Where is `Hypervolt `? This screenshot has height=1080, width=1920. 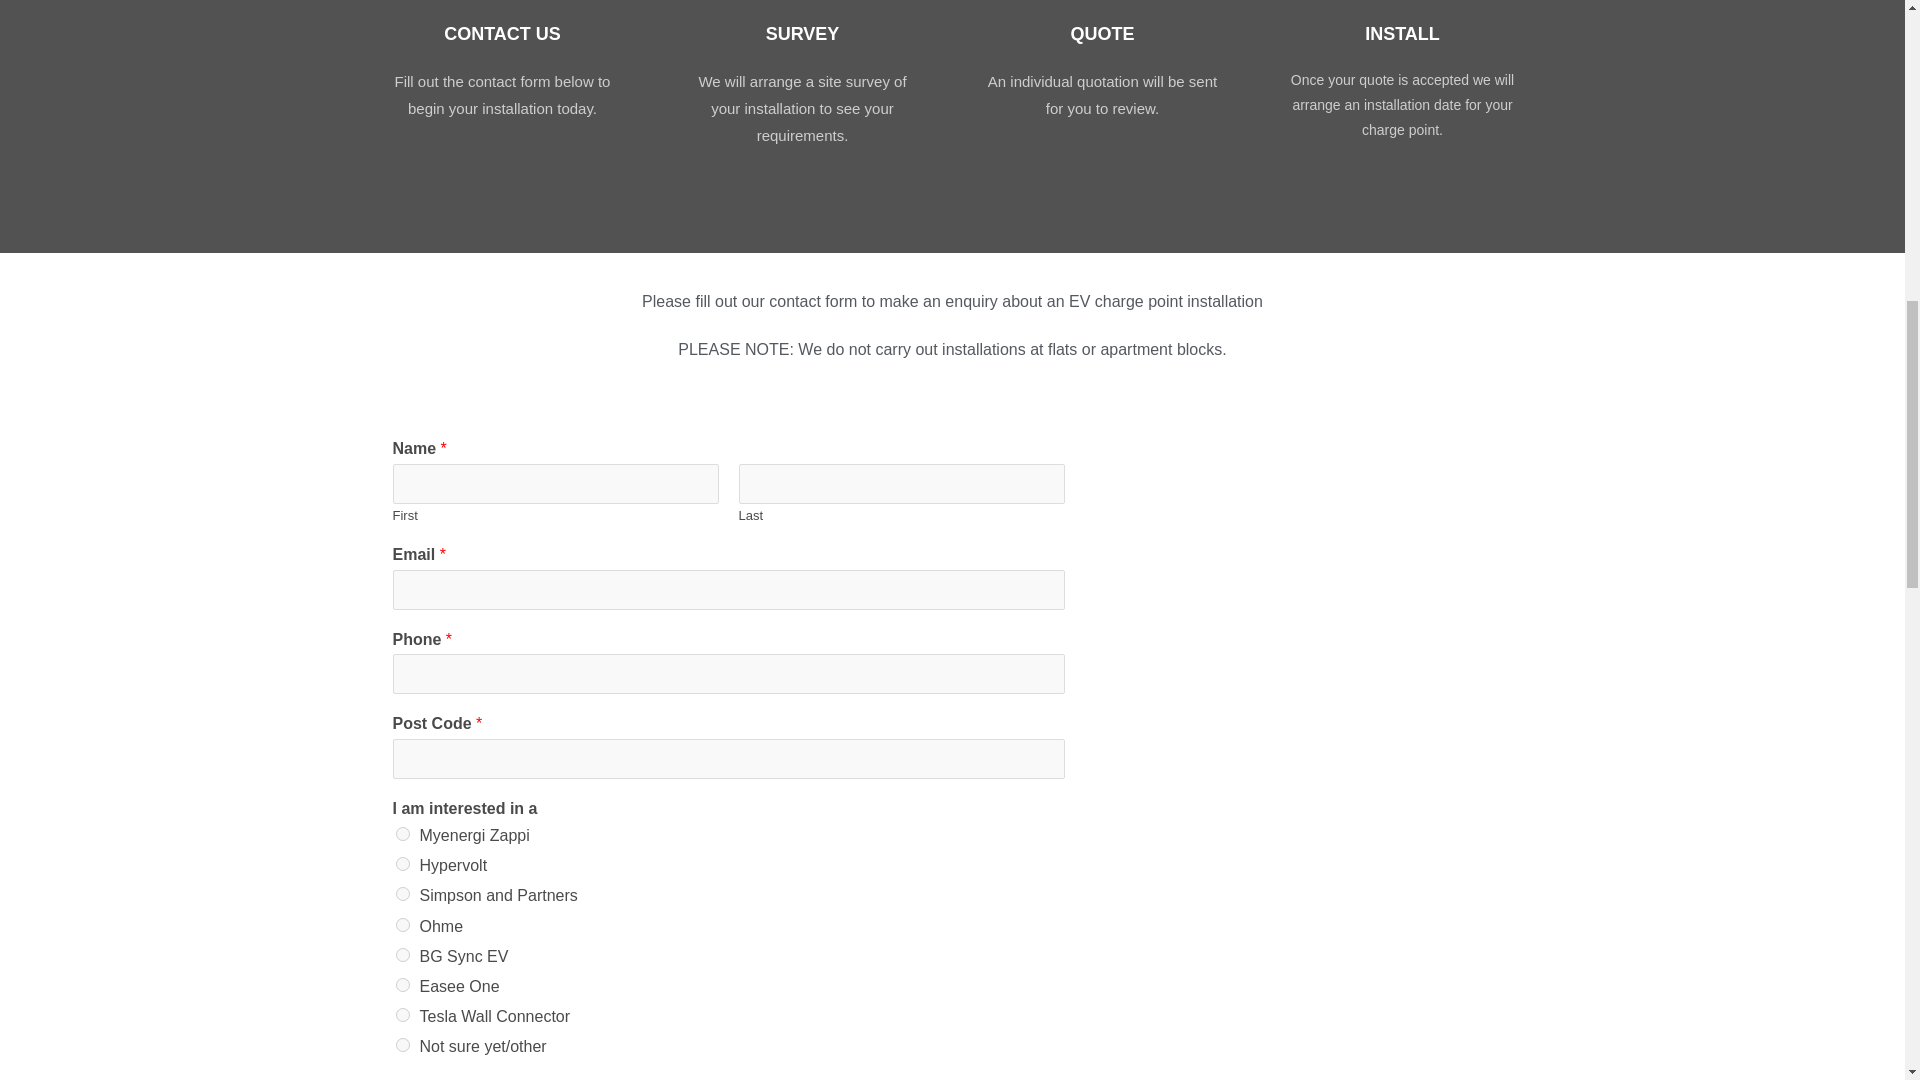 Hypervolt  is located at coordinates (402, 864).